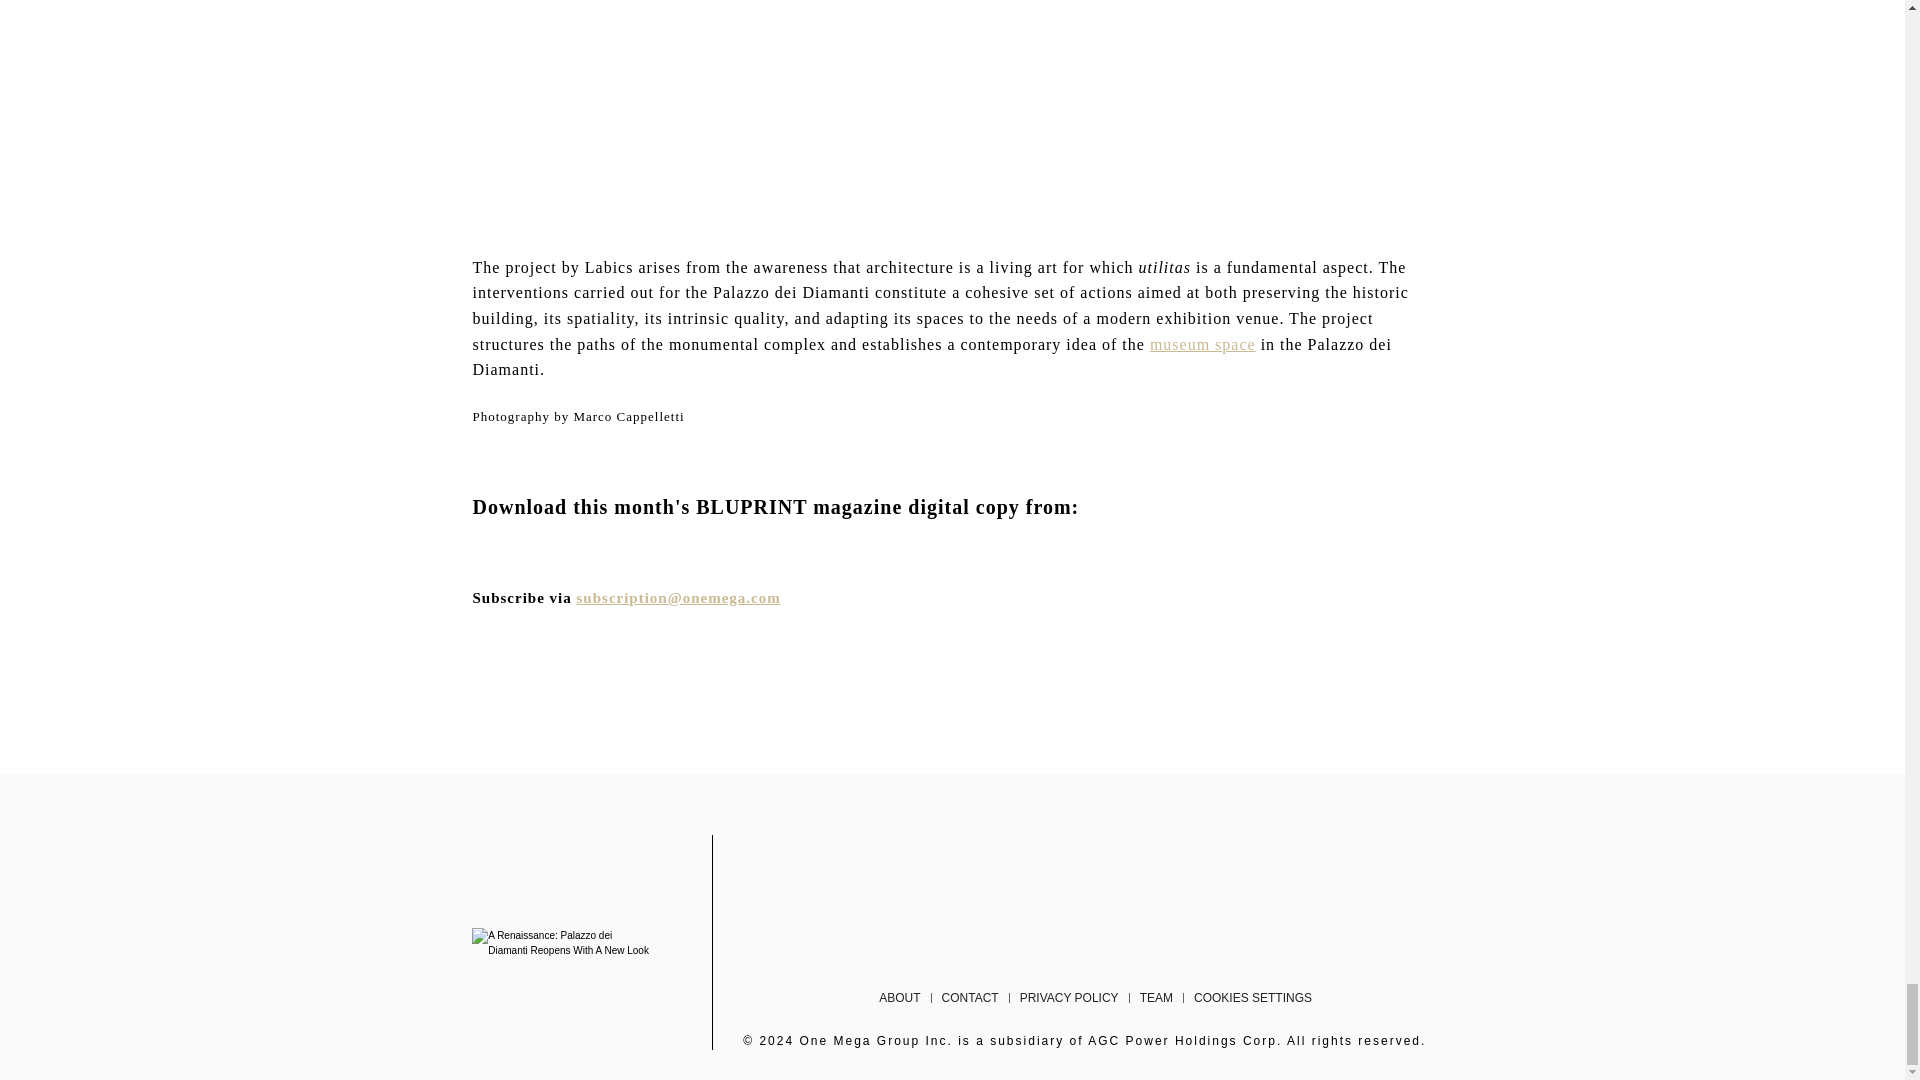  What do you see at coordinates (1202, 344) in the screenshot?
I see `museum space` at bounding box center [1202, 344].